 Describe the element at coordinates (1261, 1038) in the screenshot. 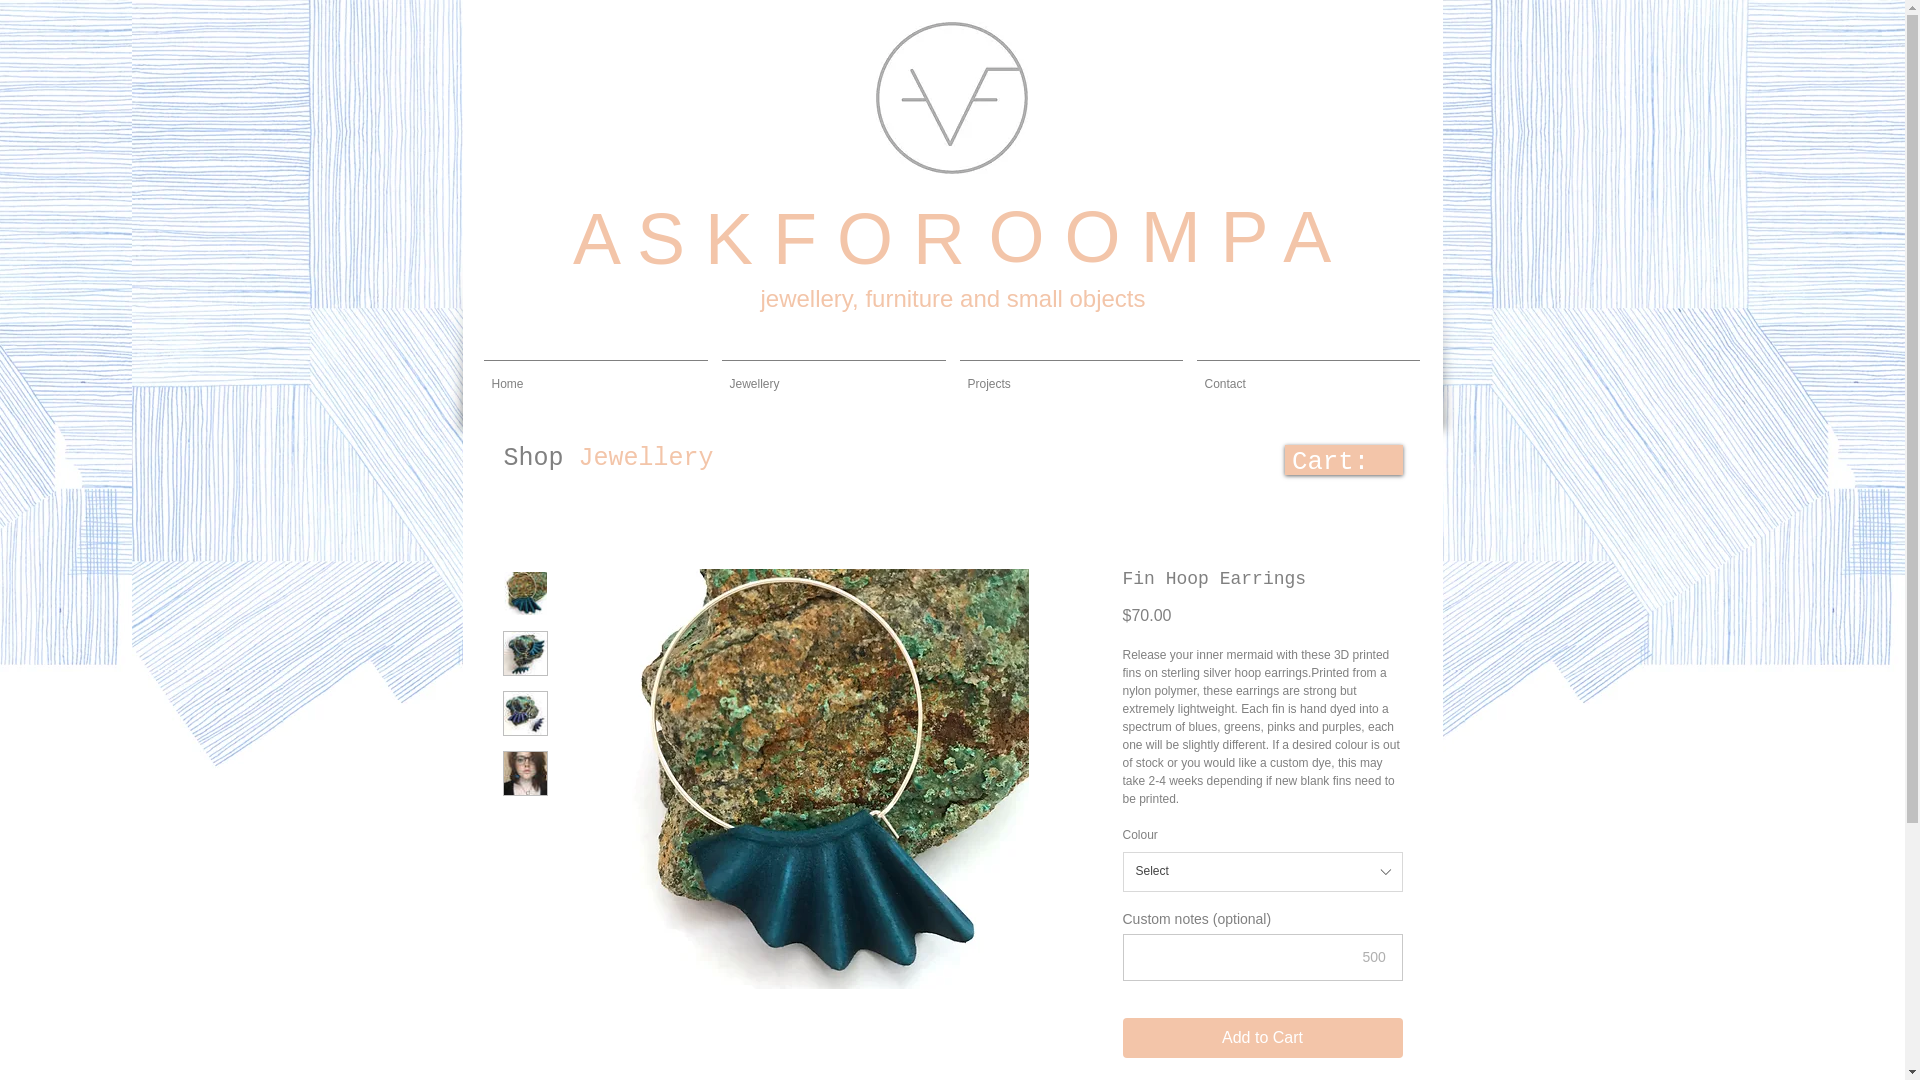

I see `Add to Cart` at that location.